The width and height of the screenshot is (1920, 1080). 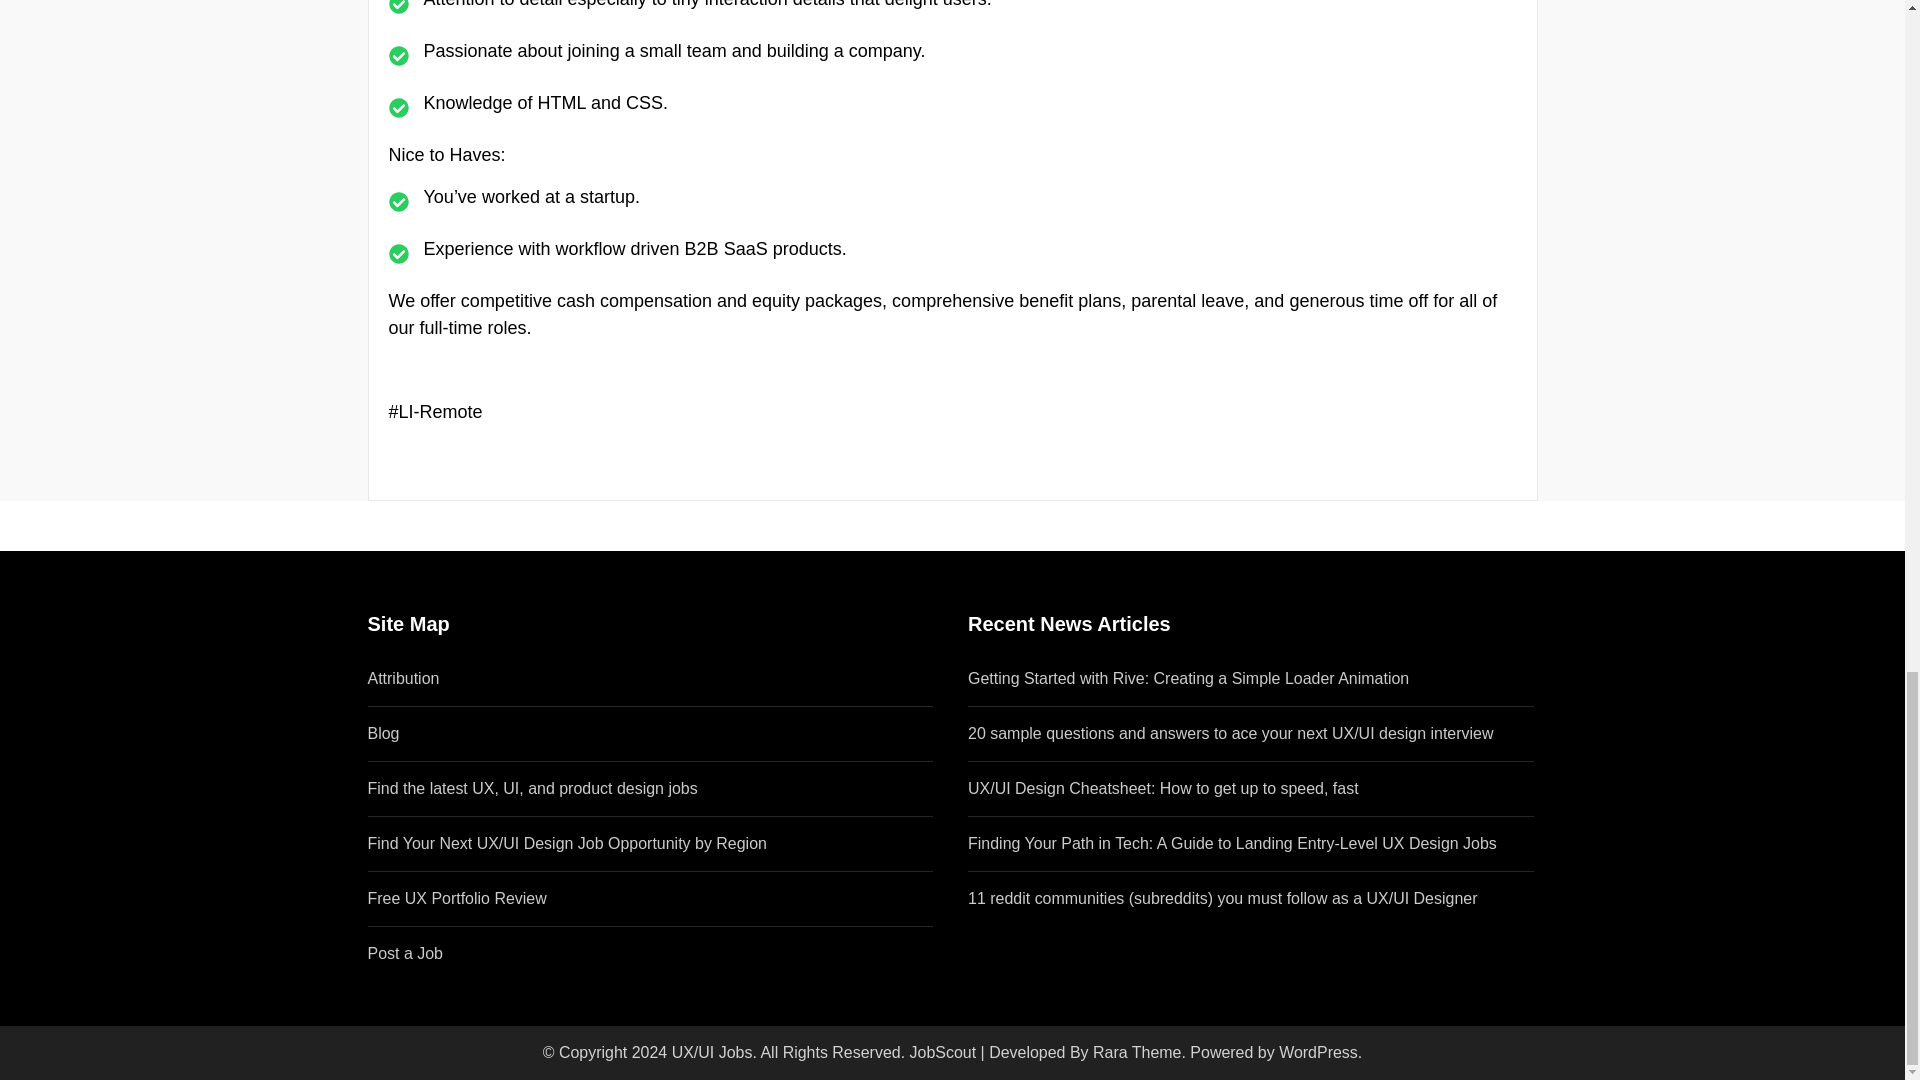 What do you see at coordinates (458, 898) in the screenshot?
I see `Free UX Portfolio Review` at bounding box center [458, 898].